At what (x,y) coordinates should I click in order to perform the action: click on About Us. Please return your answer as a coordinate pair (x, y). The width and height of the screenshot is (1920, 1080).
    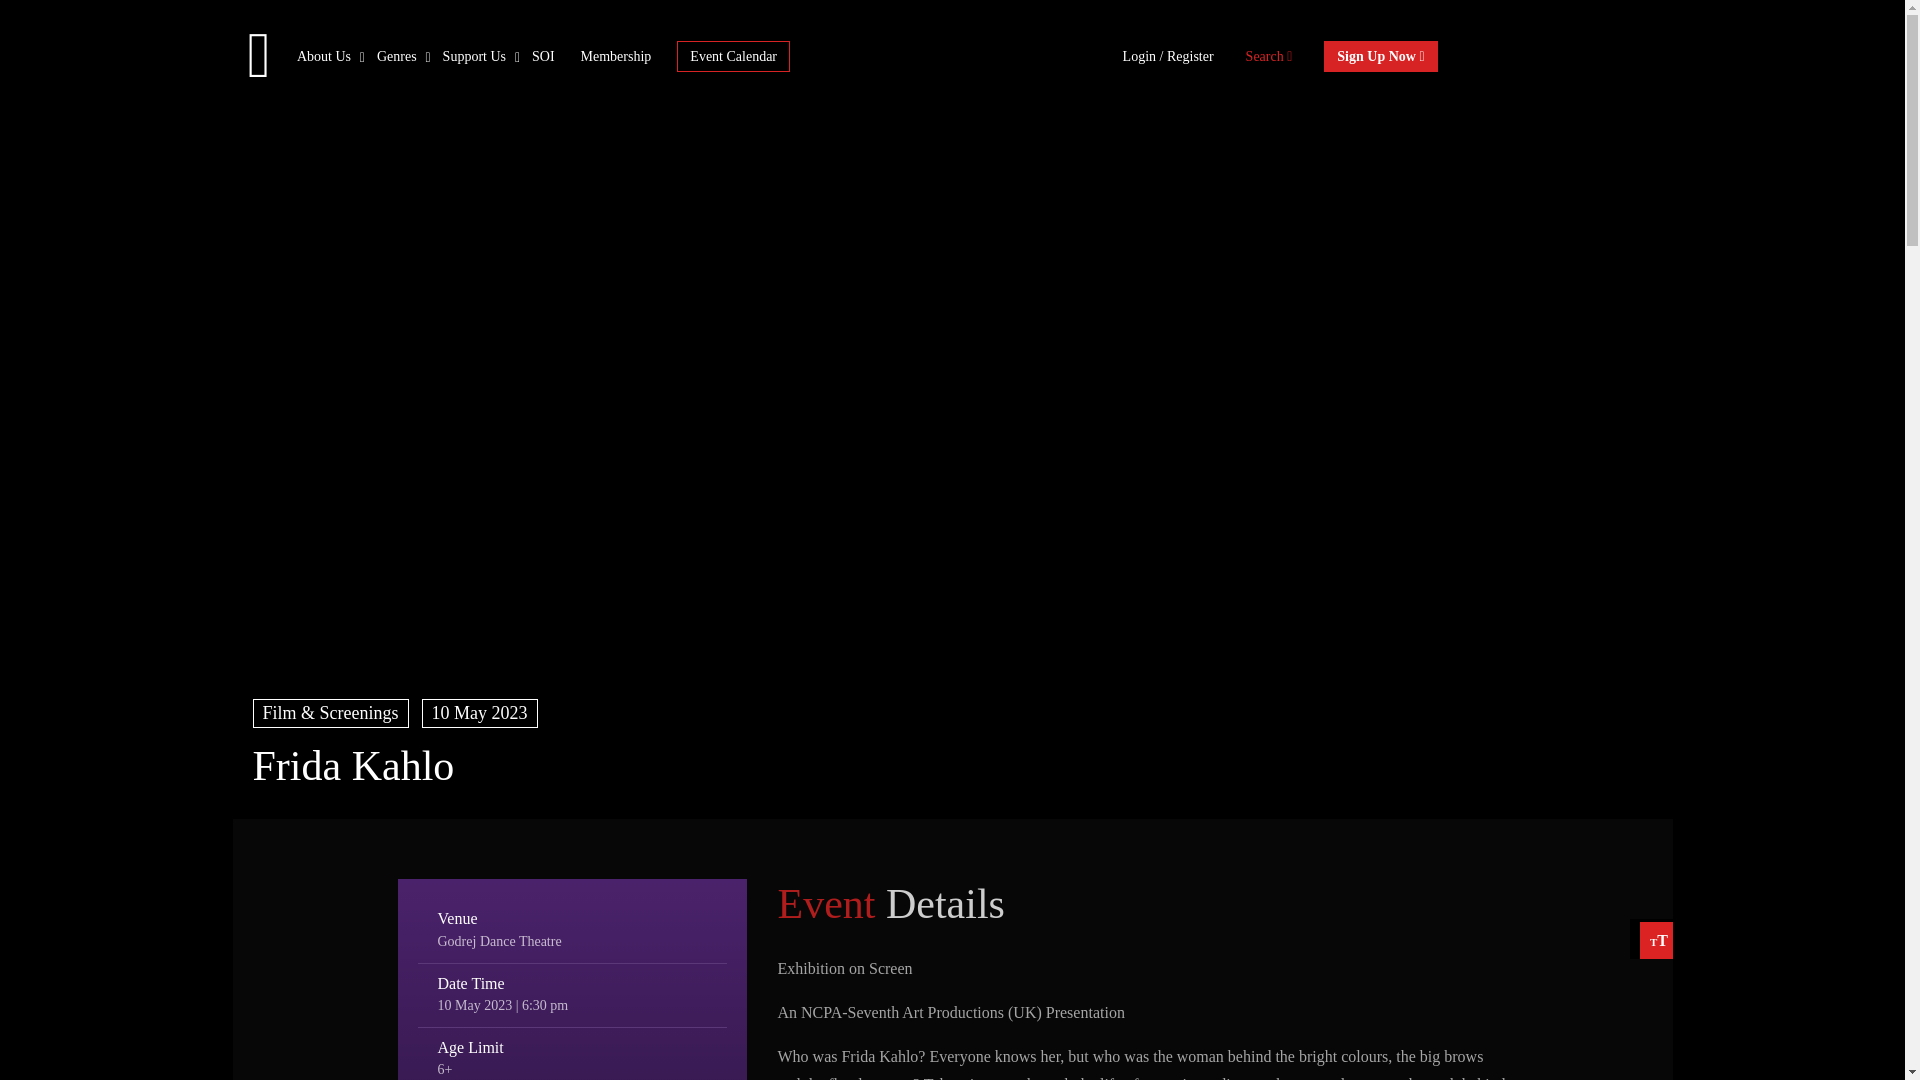
    Looking at the image, I should click on (324, 54).